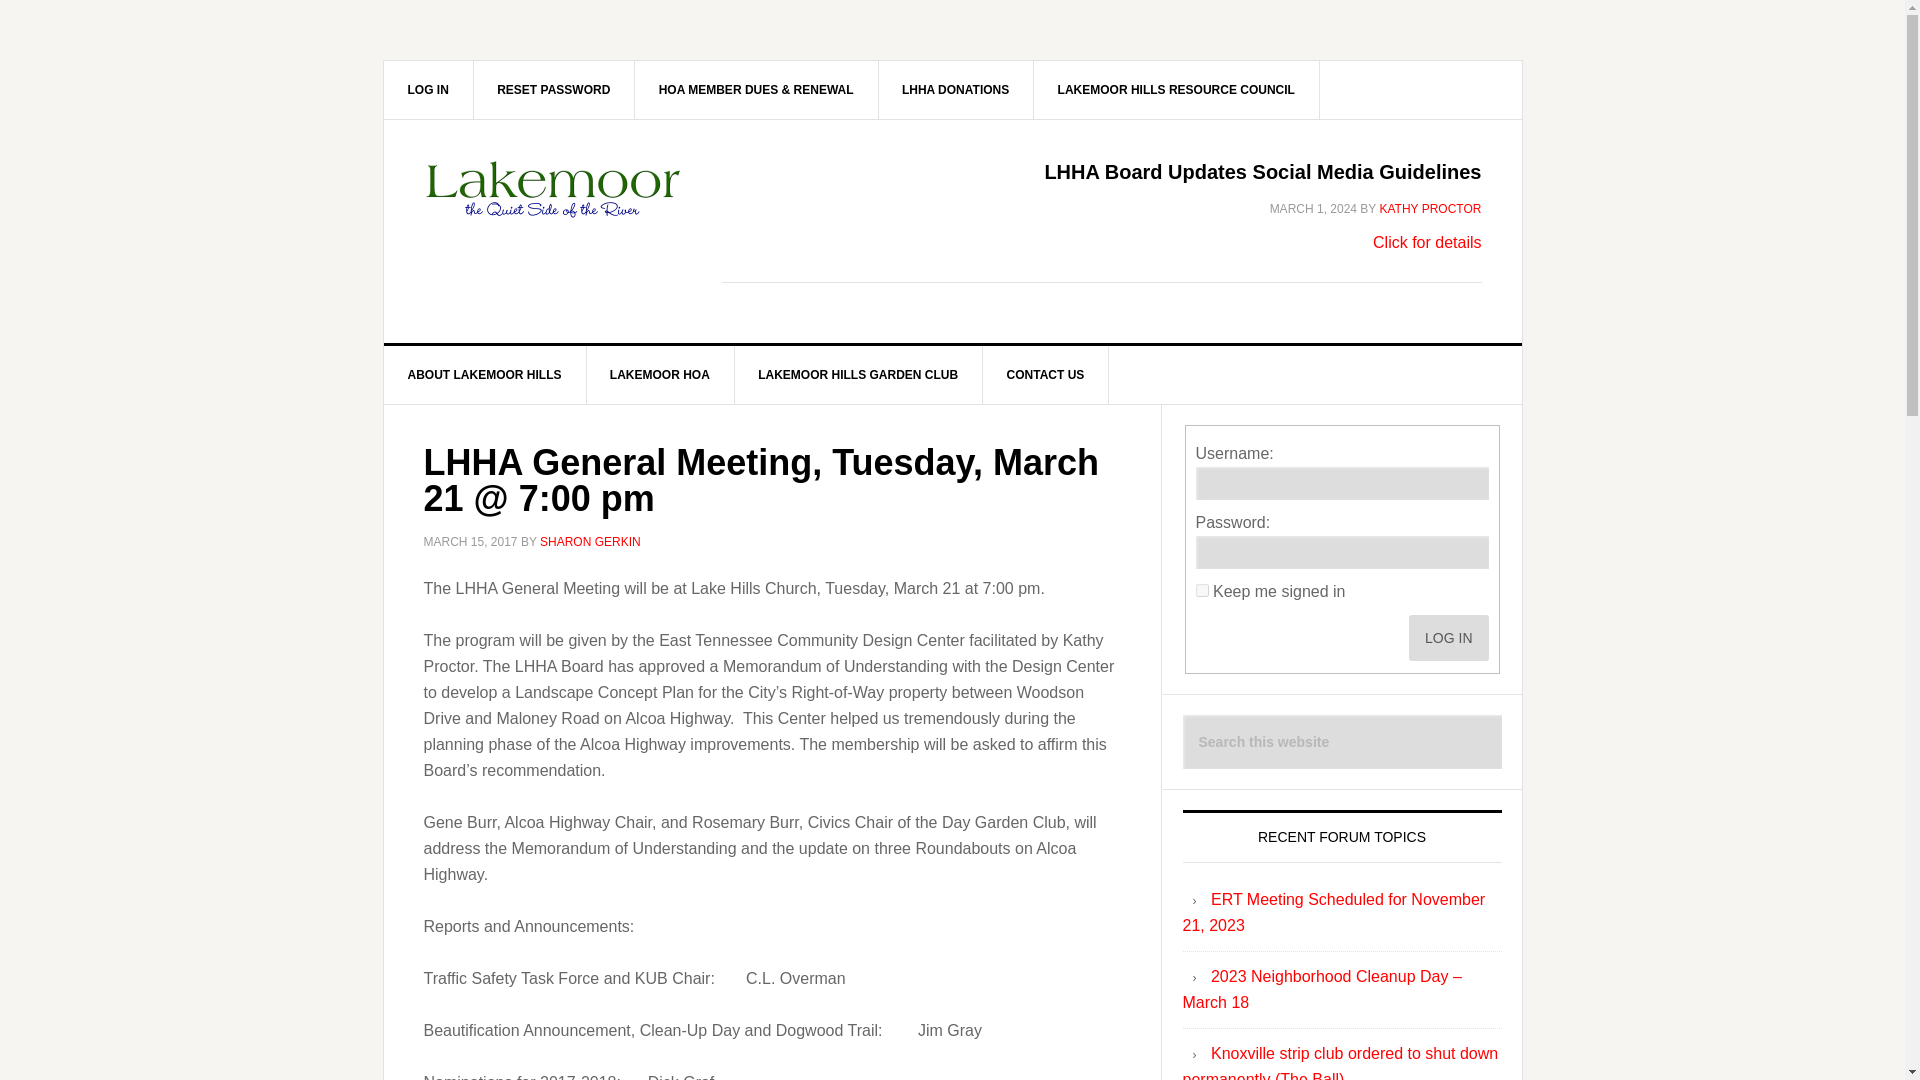  I want to click on LOG IN, so click(1448, 637).